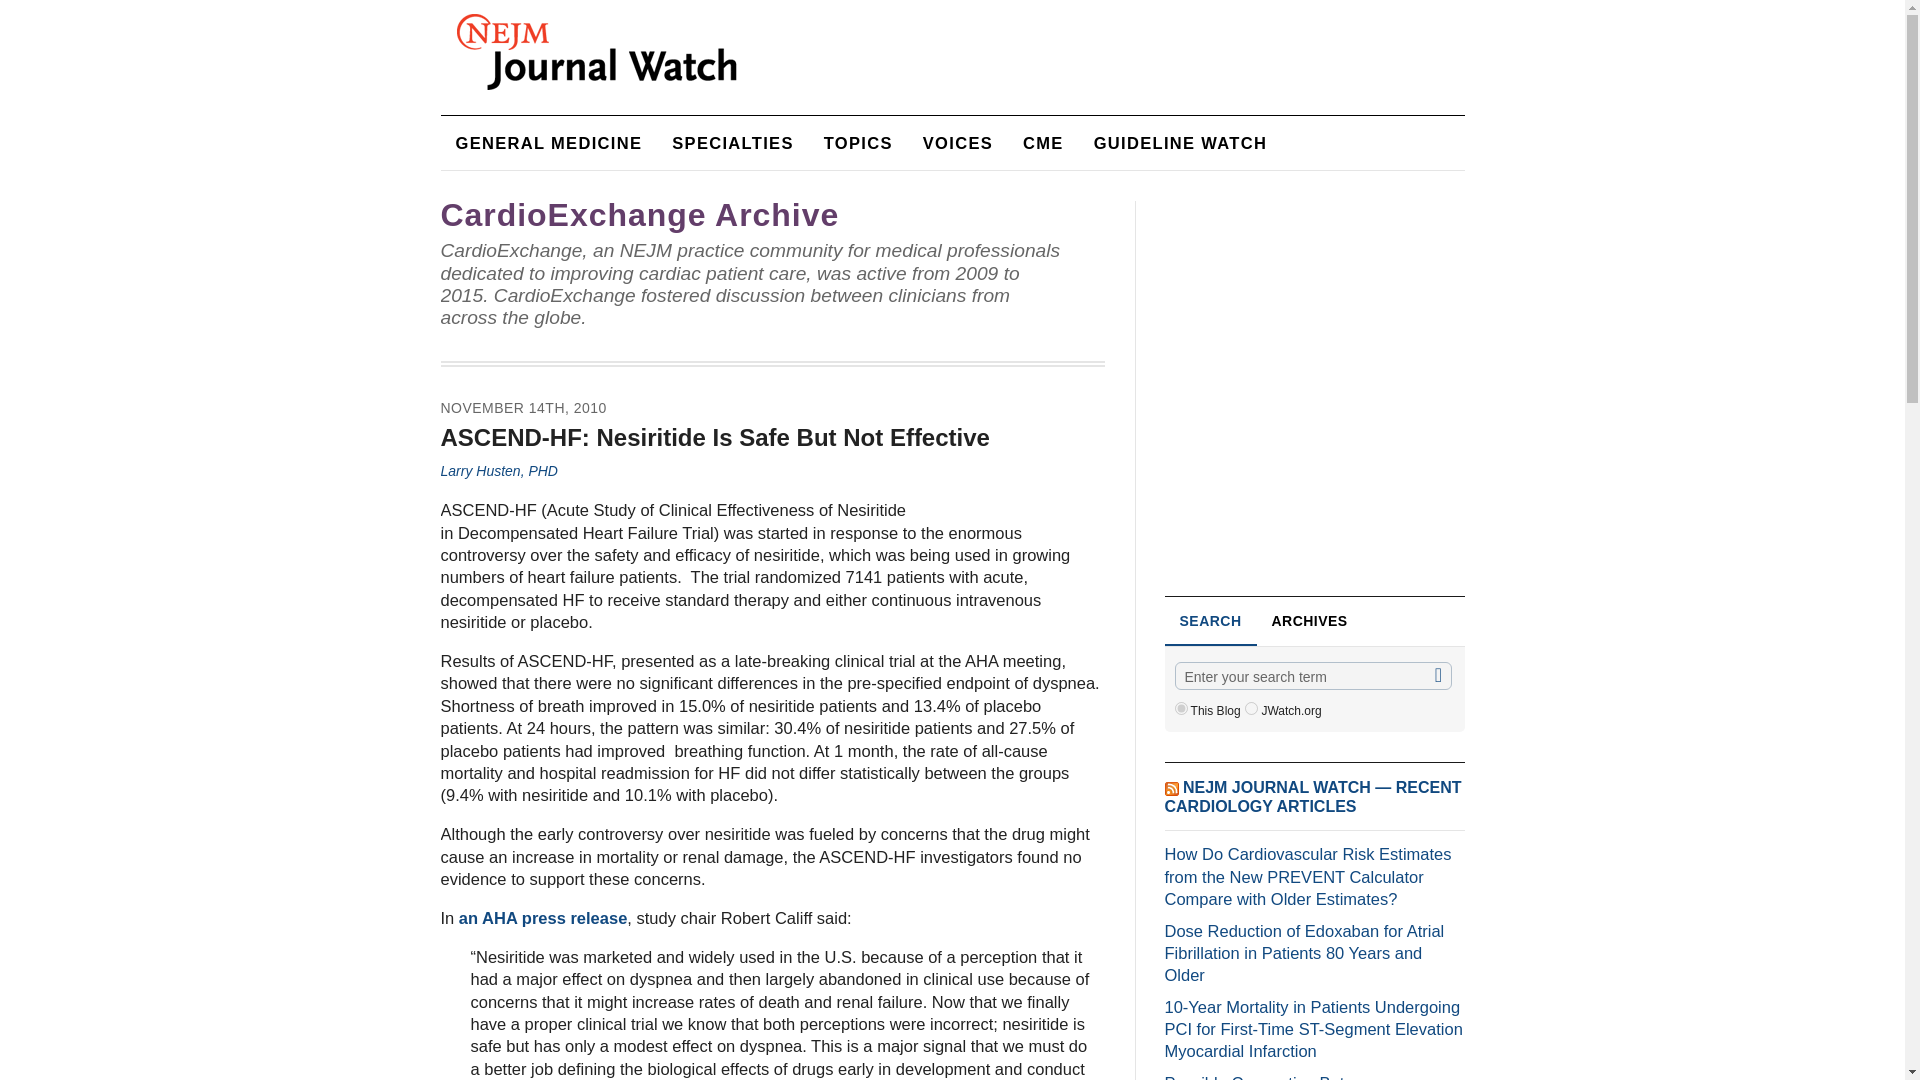 The image size is (1920, 1080). Describe the element at coordinates (498, 471) in the screenshot. I see `Posts by Larry Husten, PHD` at that location.